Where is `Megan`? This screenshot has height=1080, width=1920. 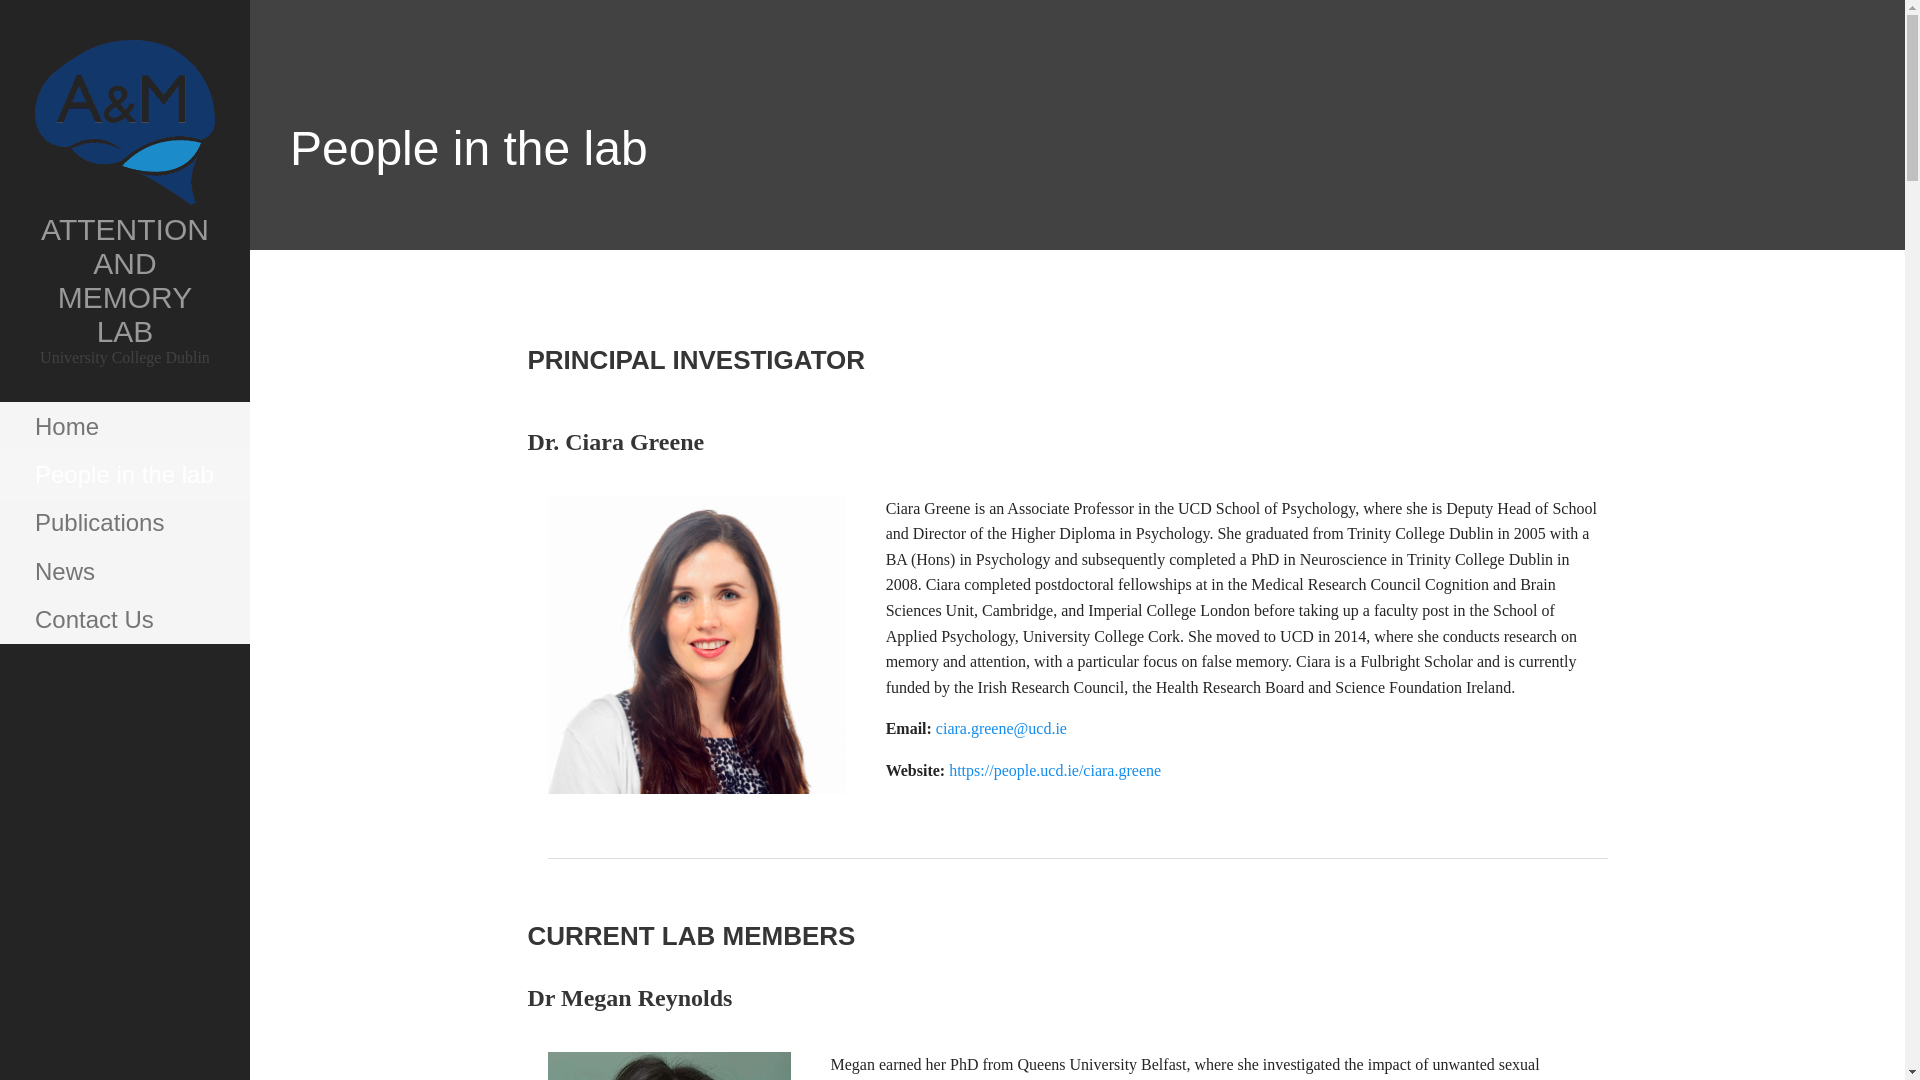
Megan is located at coordinates (669, 1066).